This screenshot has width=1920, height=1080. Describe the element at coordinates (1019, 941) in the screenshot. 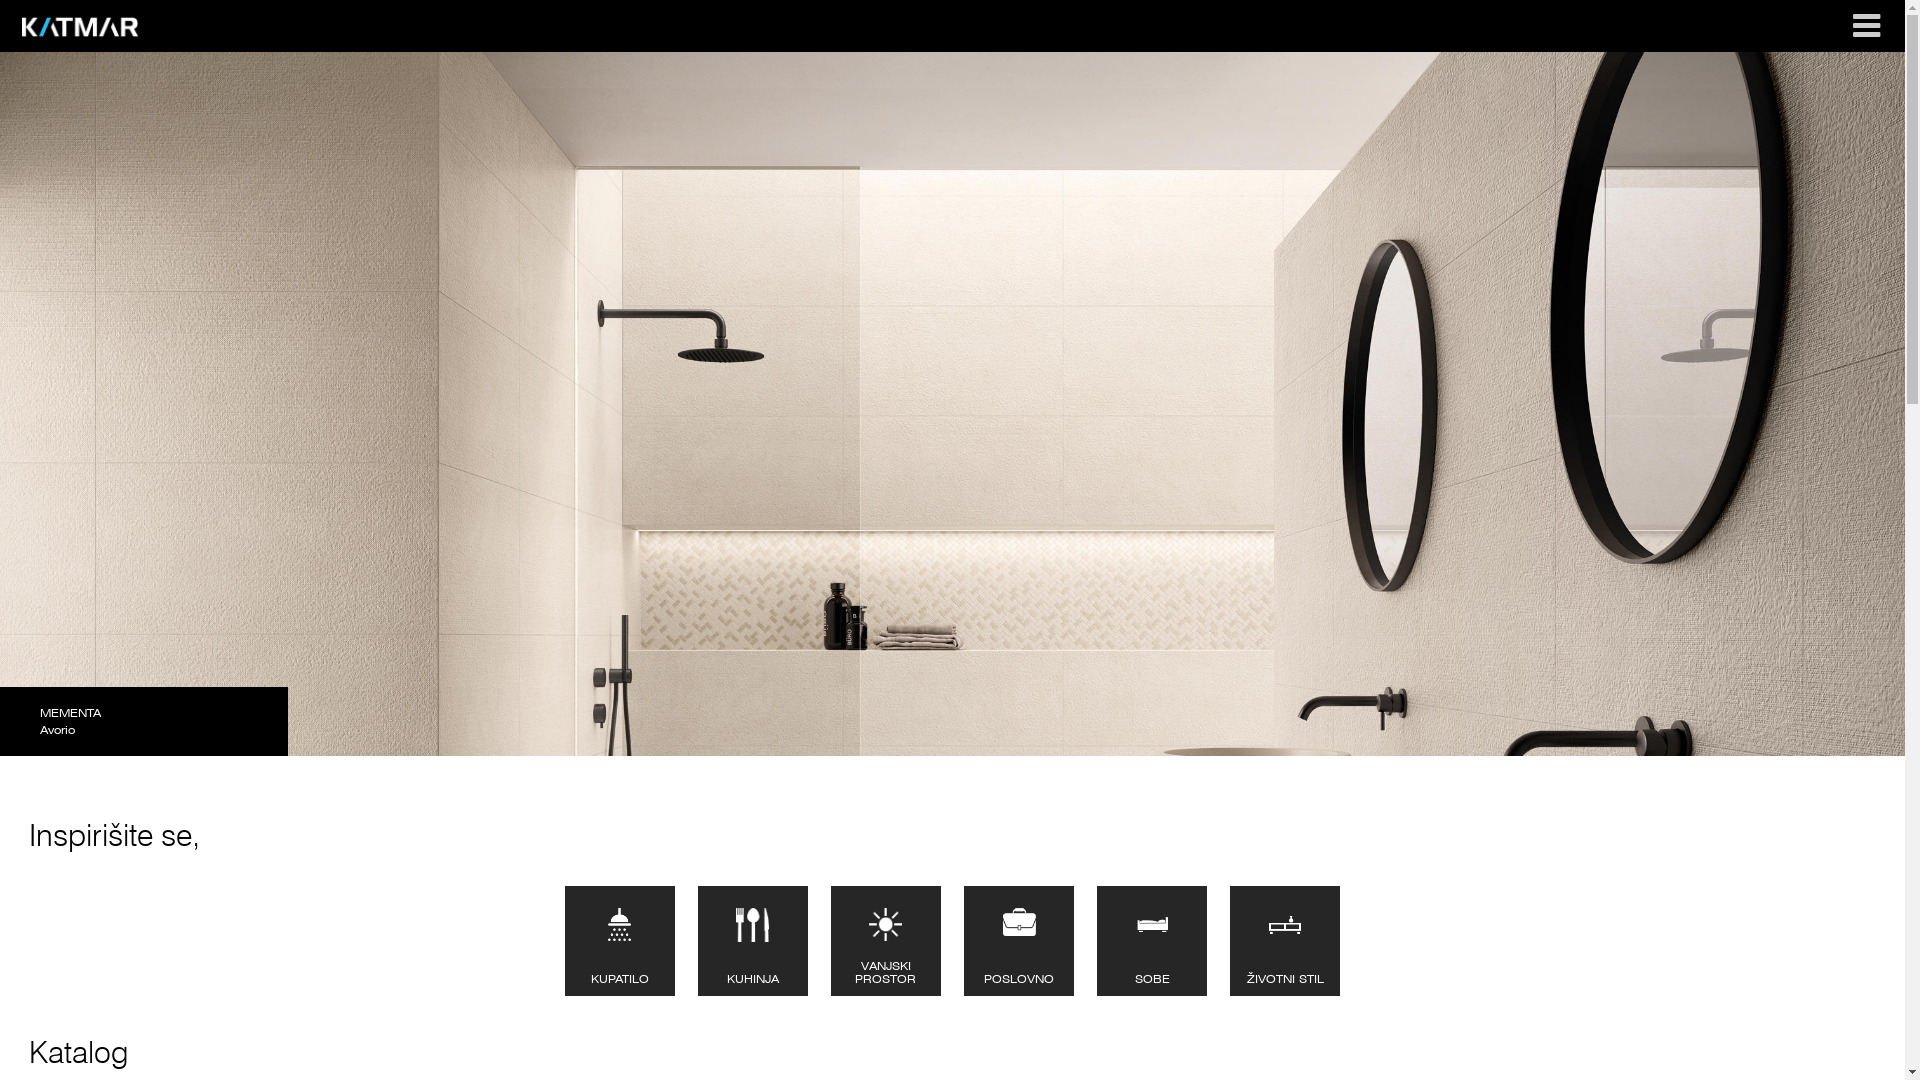

I see `POSLOVNO` at that location.